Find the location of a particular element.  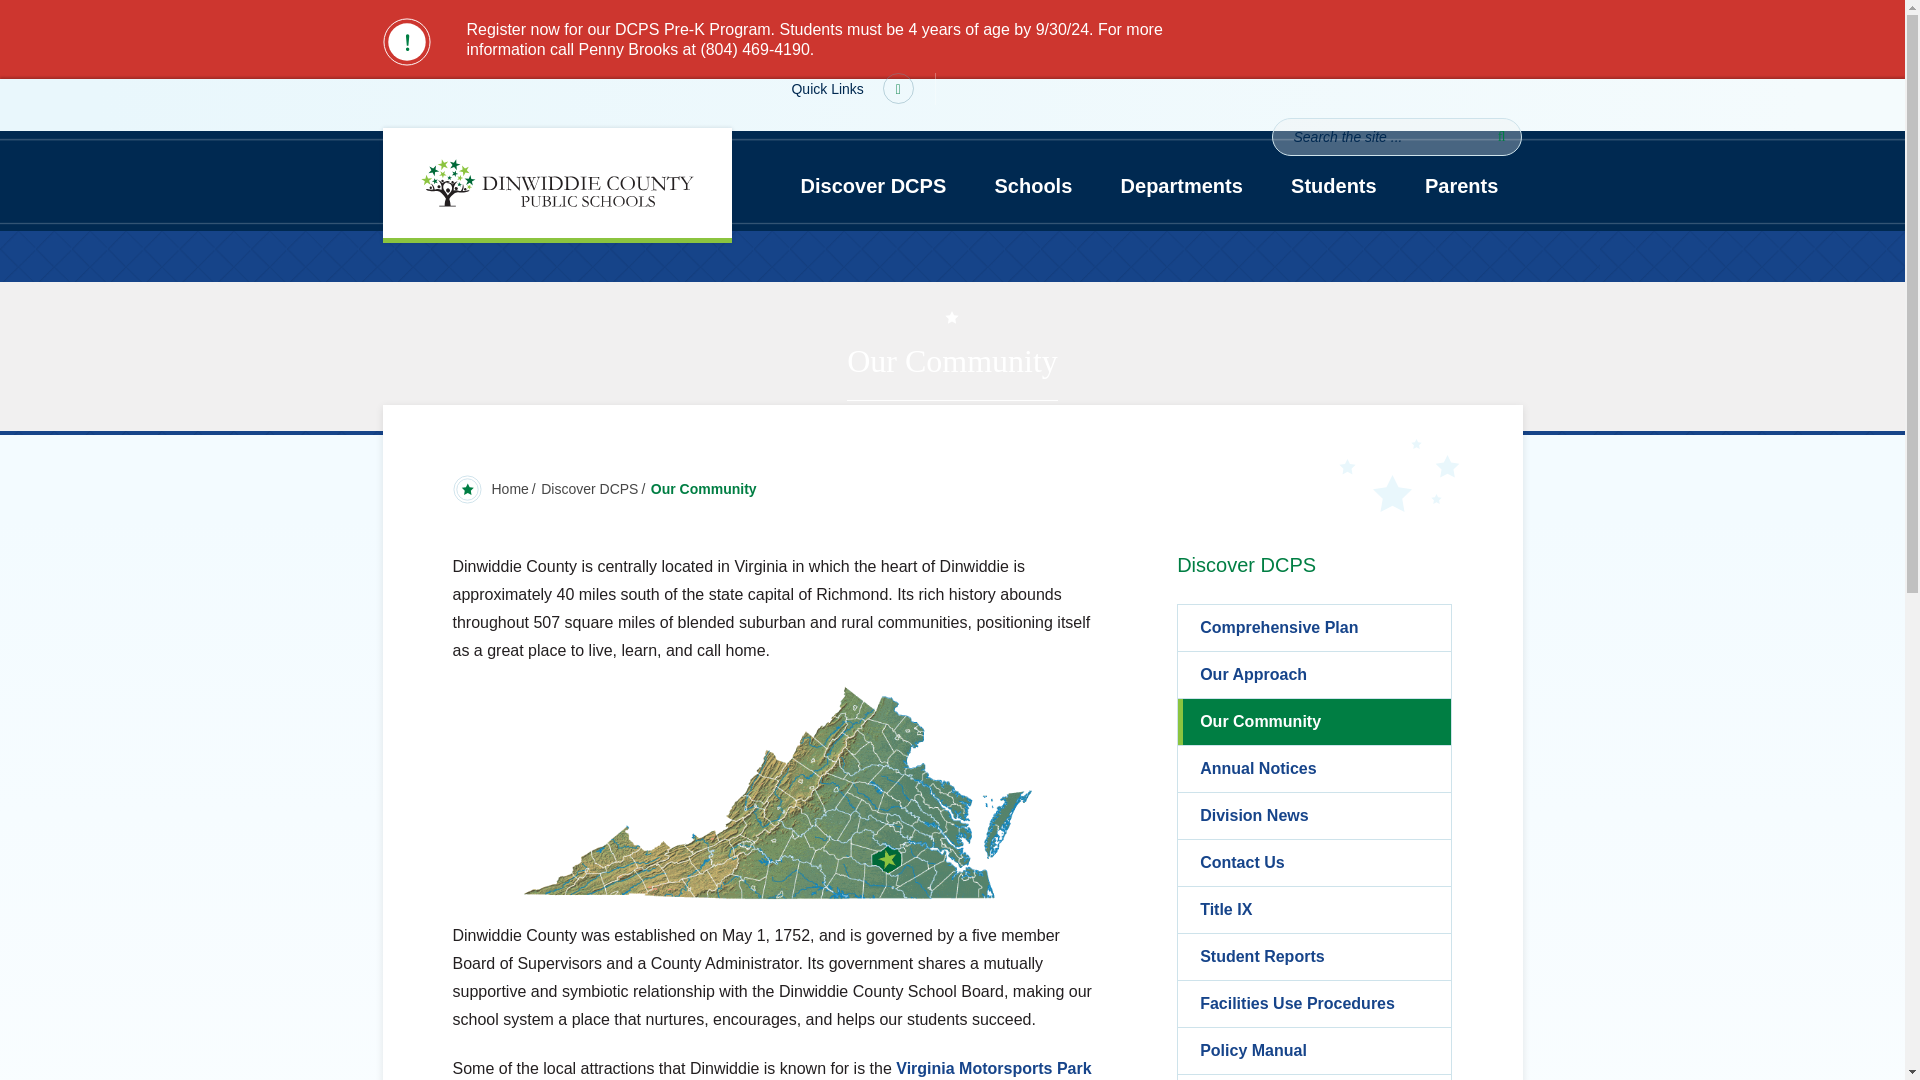

Discover DCPS is located at coordinates (589, 488).